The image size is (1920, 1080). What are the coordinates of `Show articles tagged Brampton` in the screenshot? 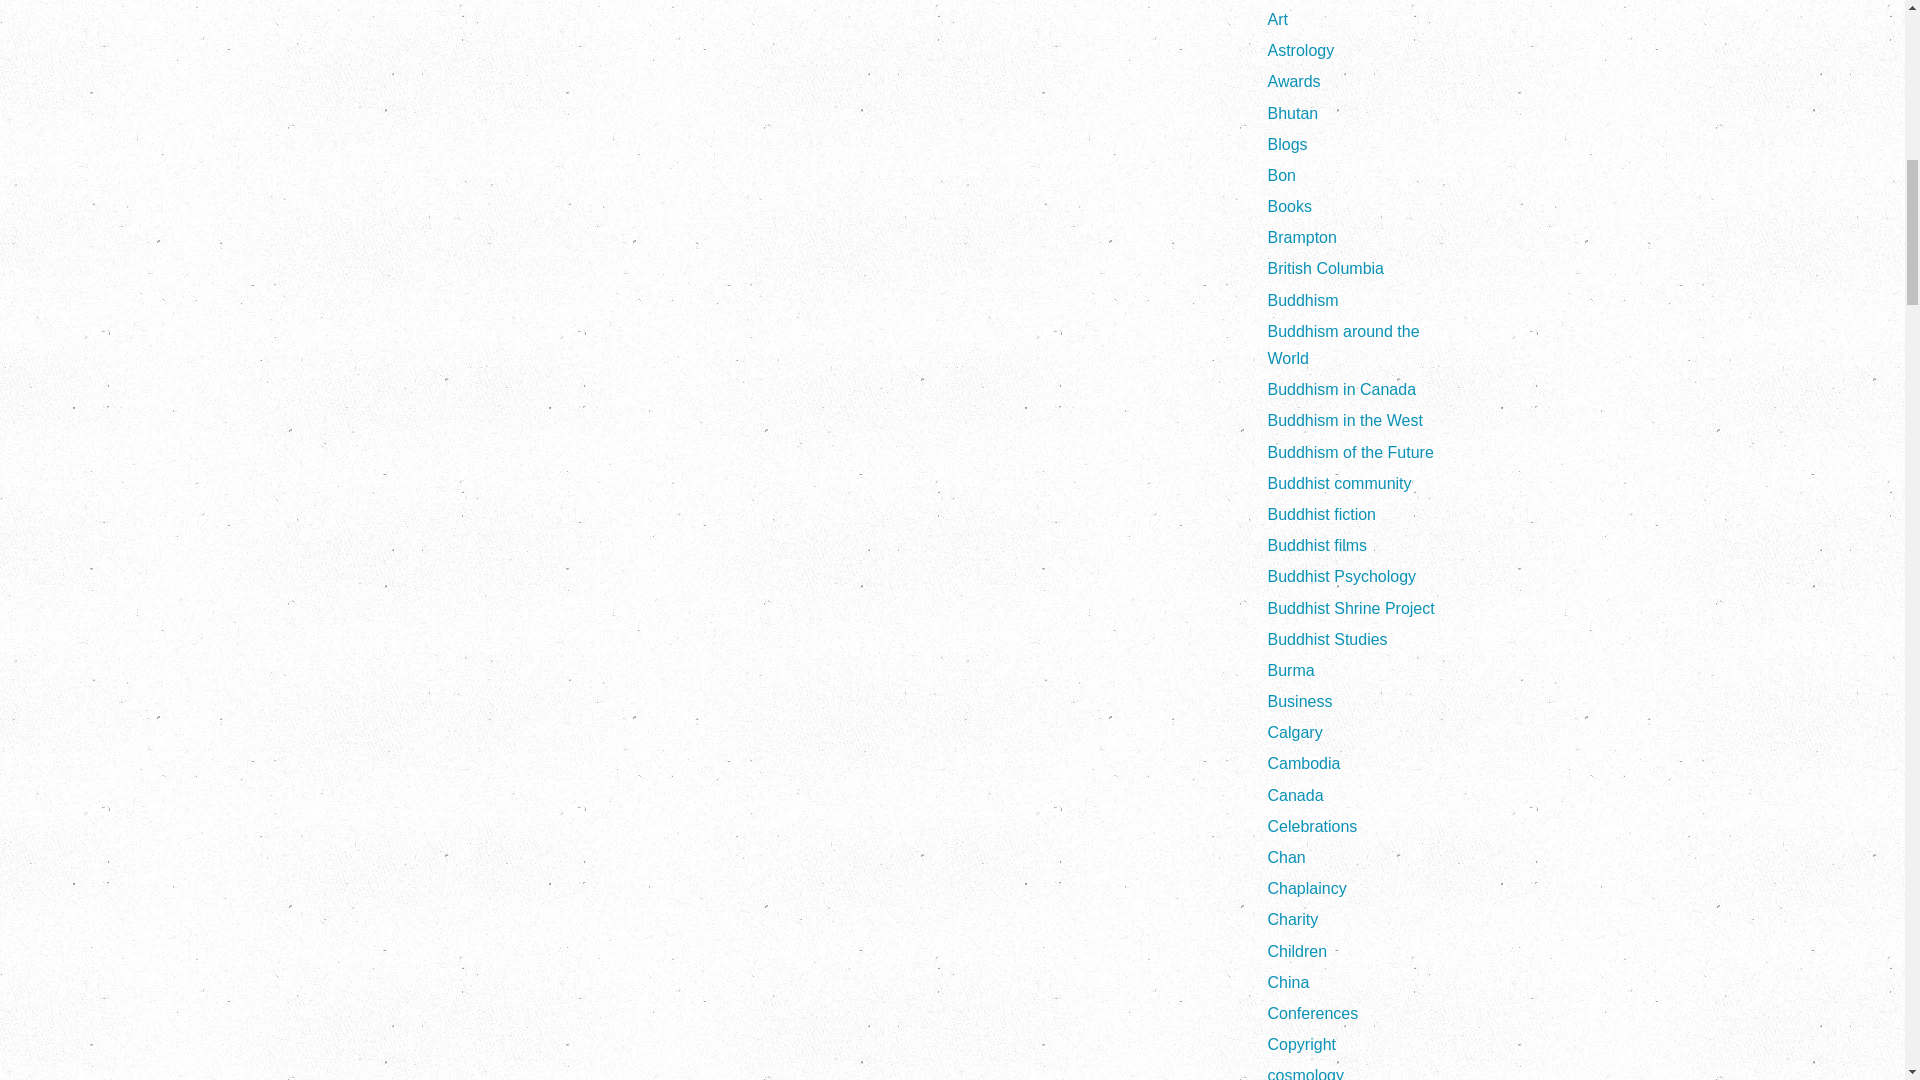 It's located at (1302, 237).